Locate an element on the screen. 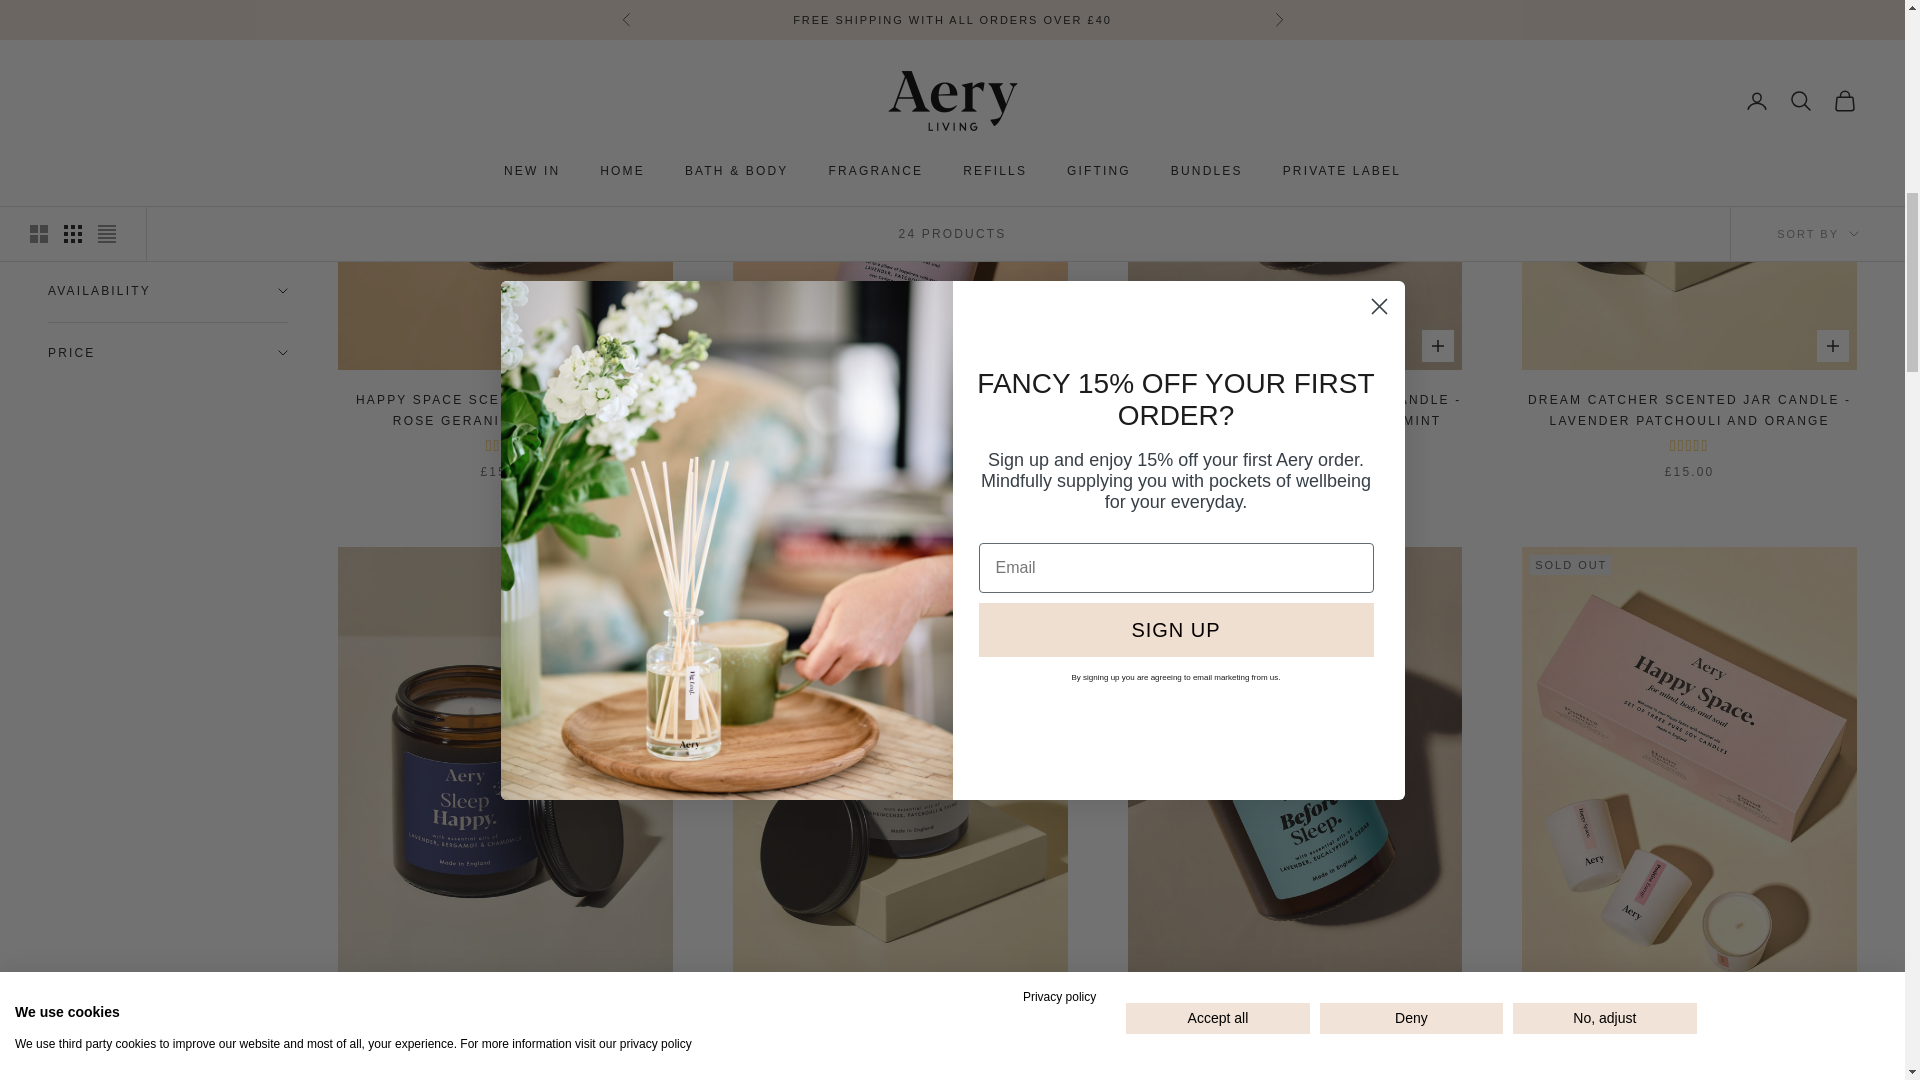 The height and width of the screenshot is (1080, 1920). 5 Star - 1 Review is located at coordinates (1689, 446).